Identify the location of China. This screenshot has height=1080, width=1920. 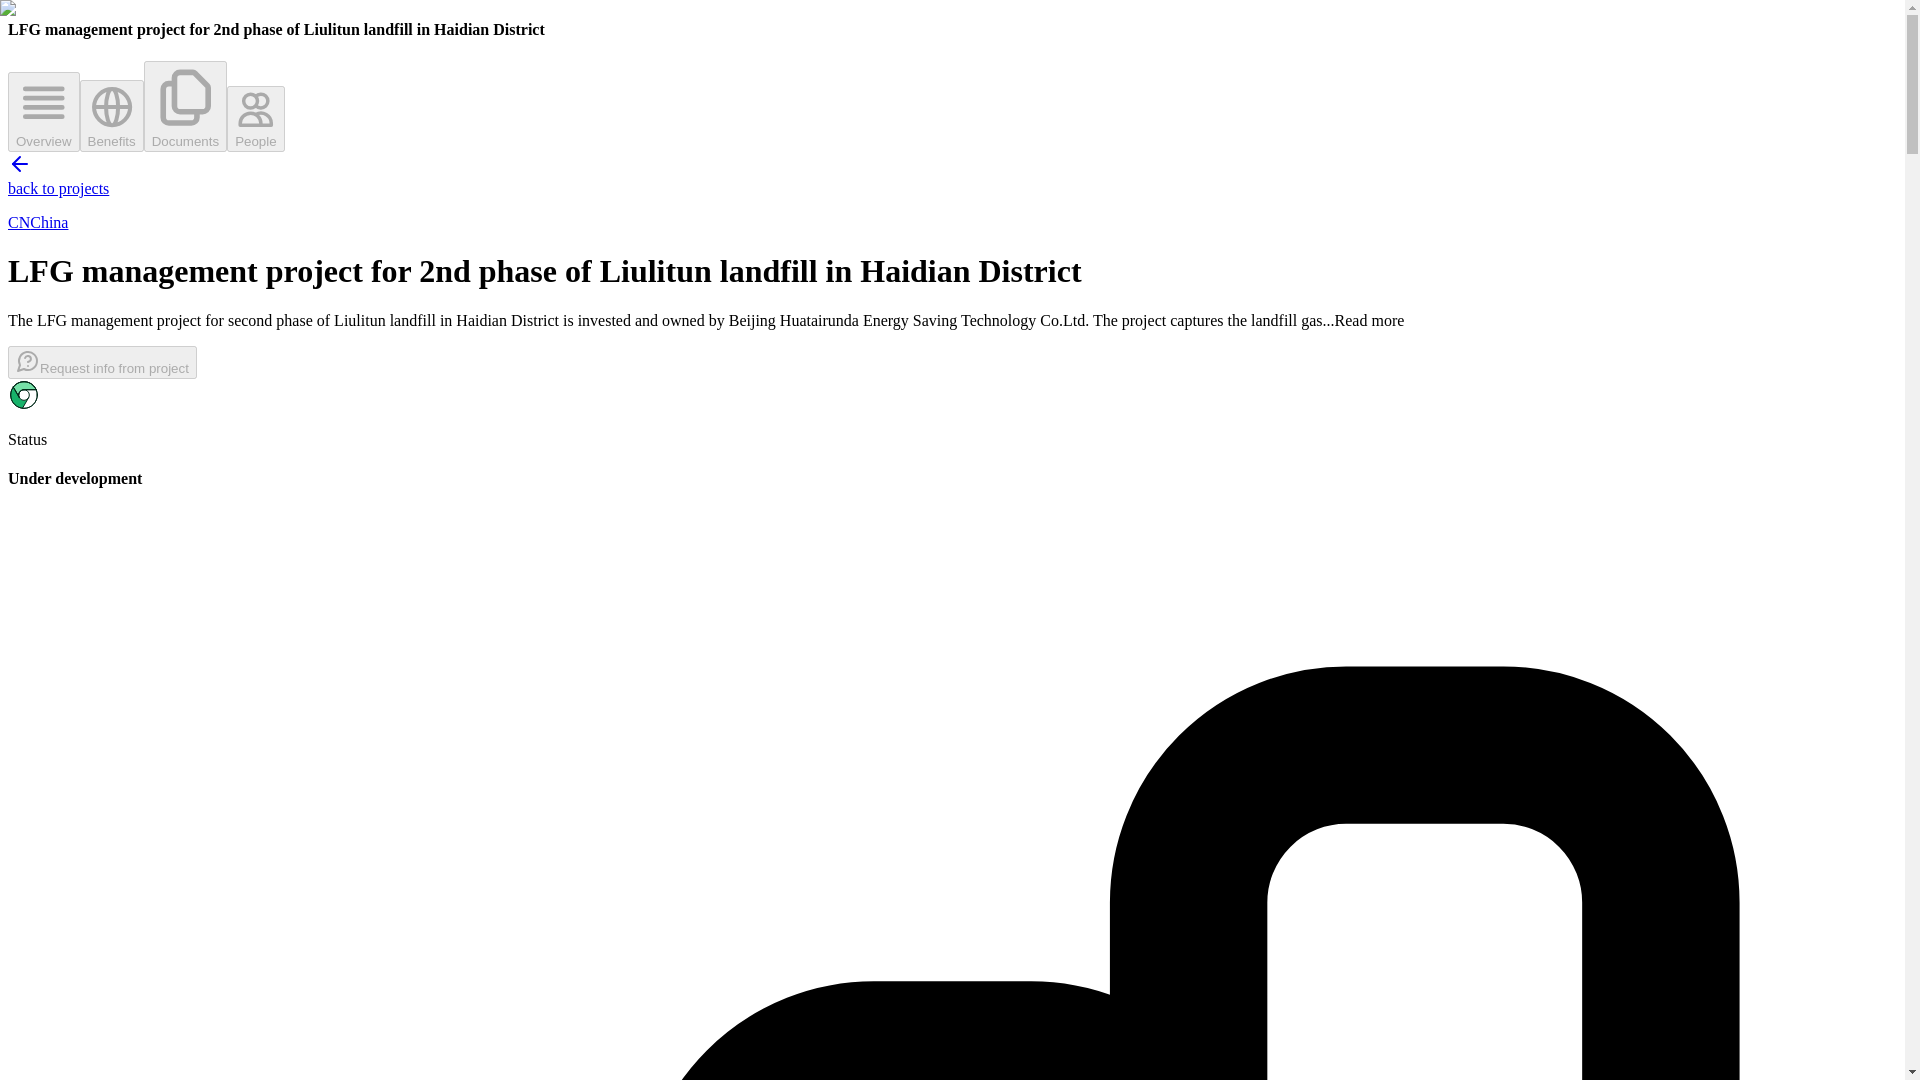
(246, 267).